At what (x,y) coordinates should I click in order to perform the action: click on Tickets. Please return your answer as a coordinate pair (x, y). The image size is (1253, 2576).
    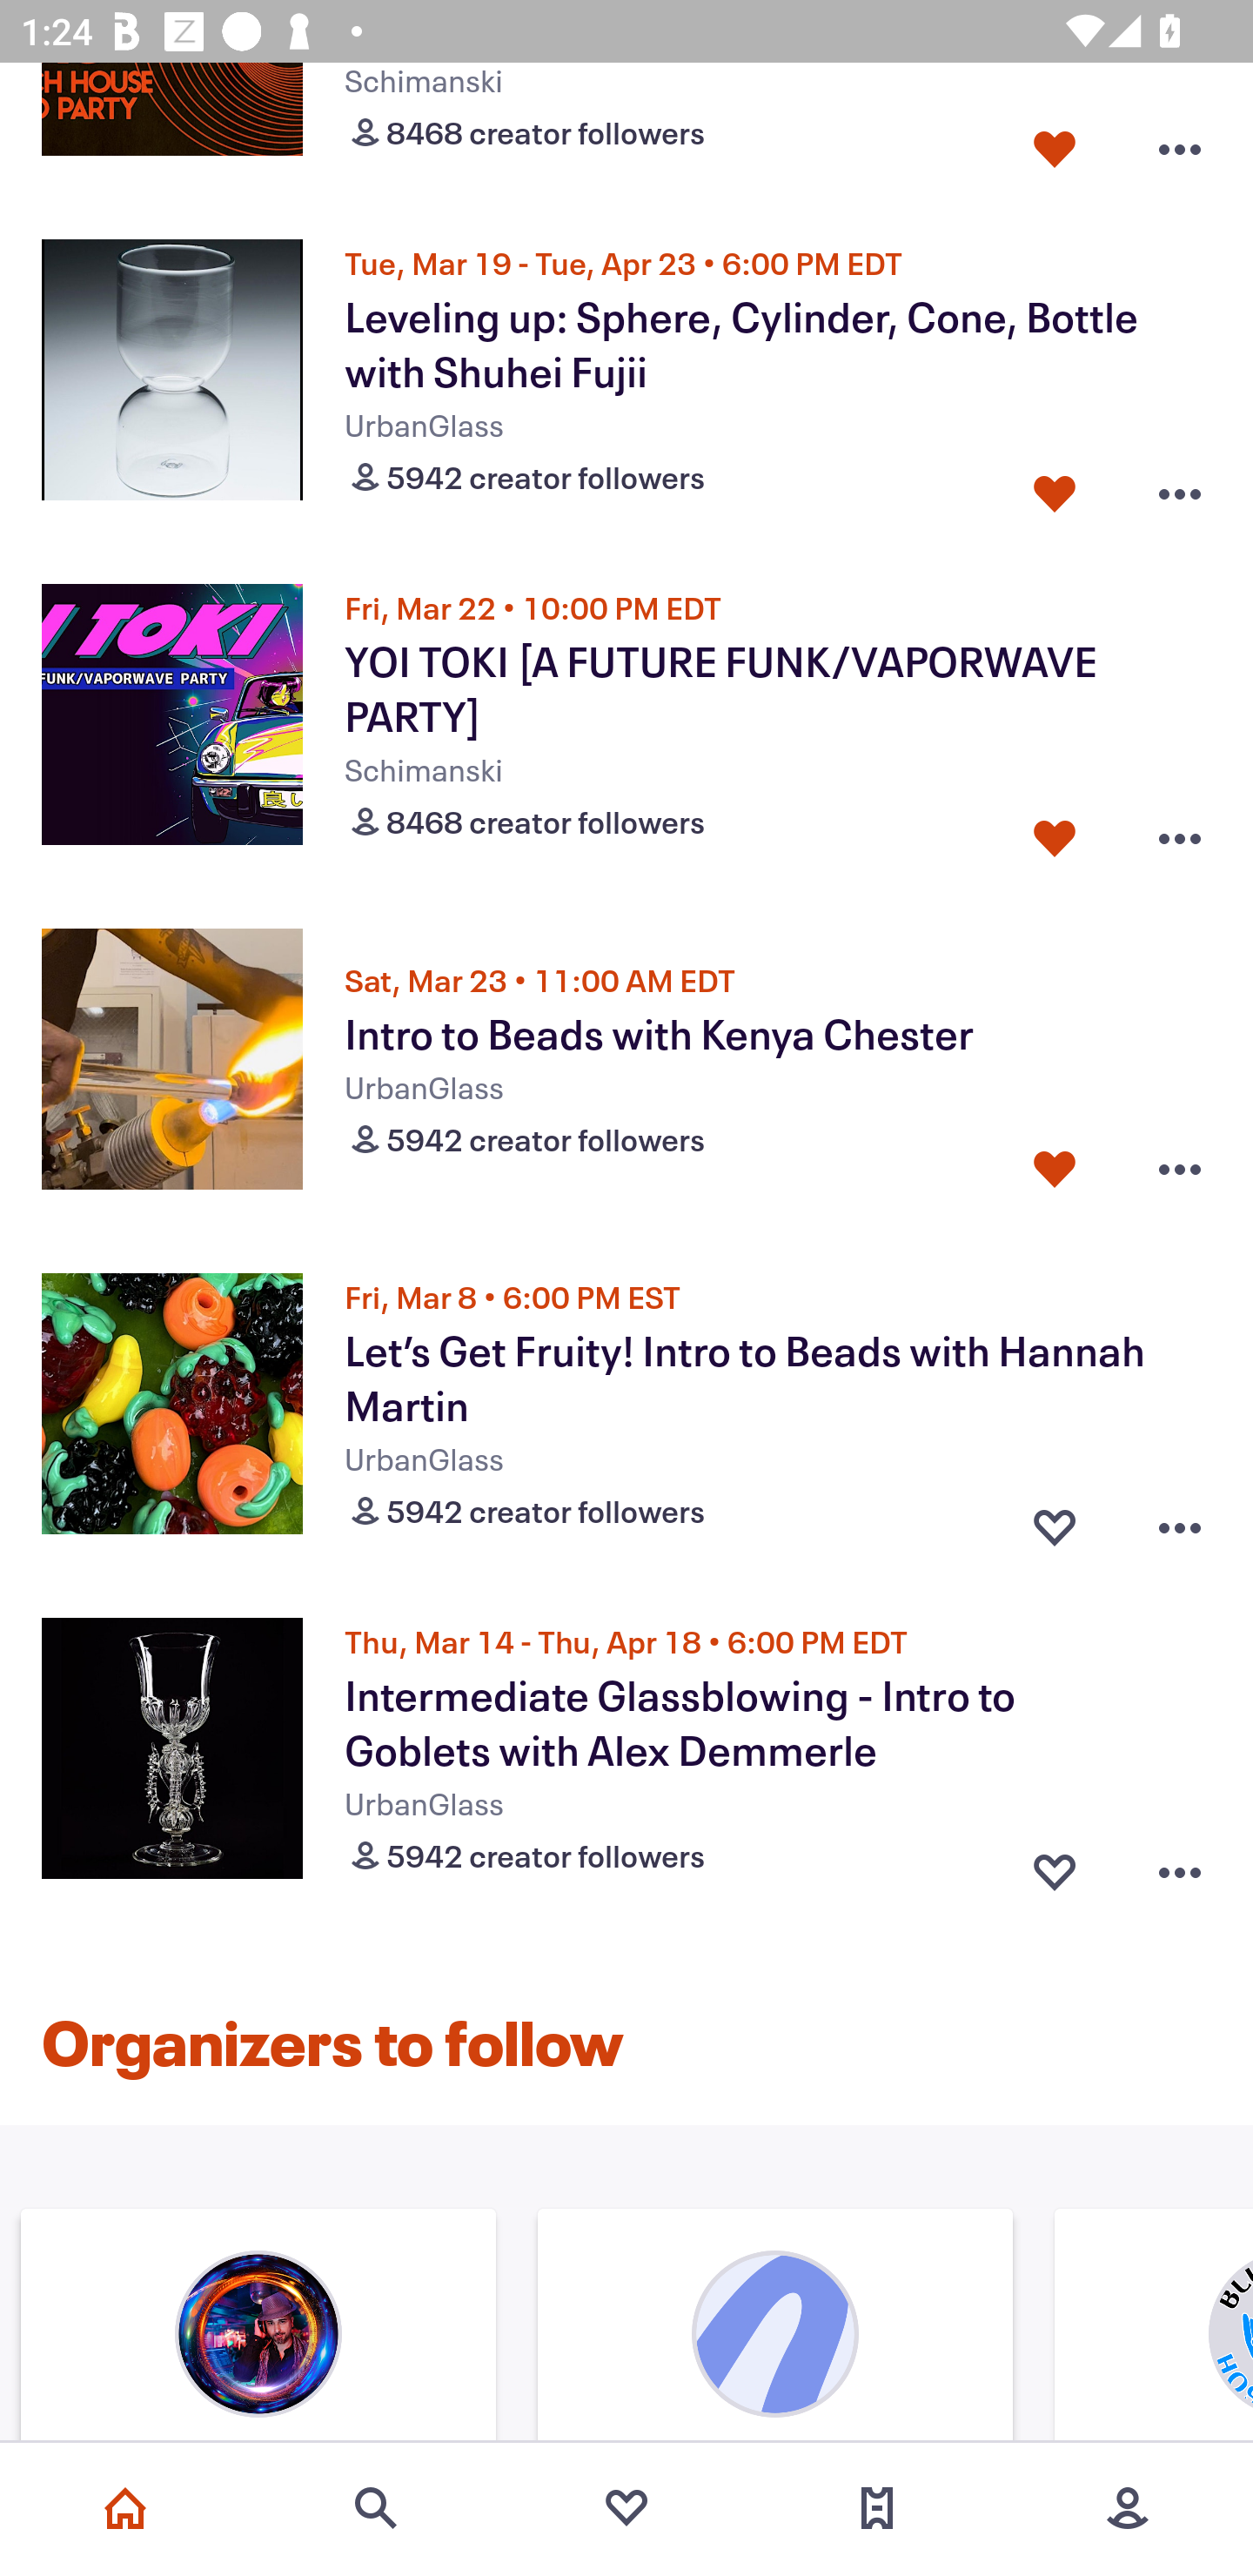
    Looking at the image, I should click on (877, 2508).